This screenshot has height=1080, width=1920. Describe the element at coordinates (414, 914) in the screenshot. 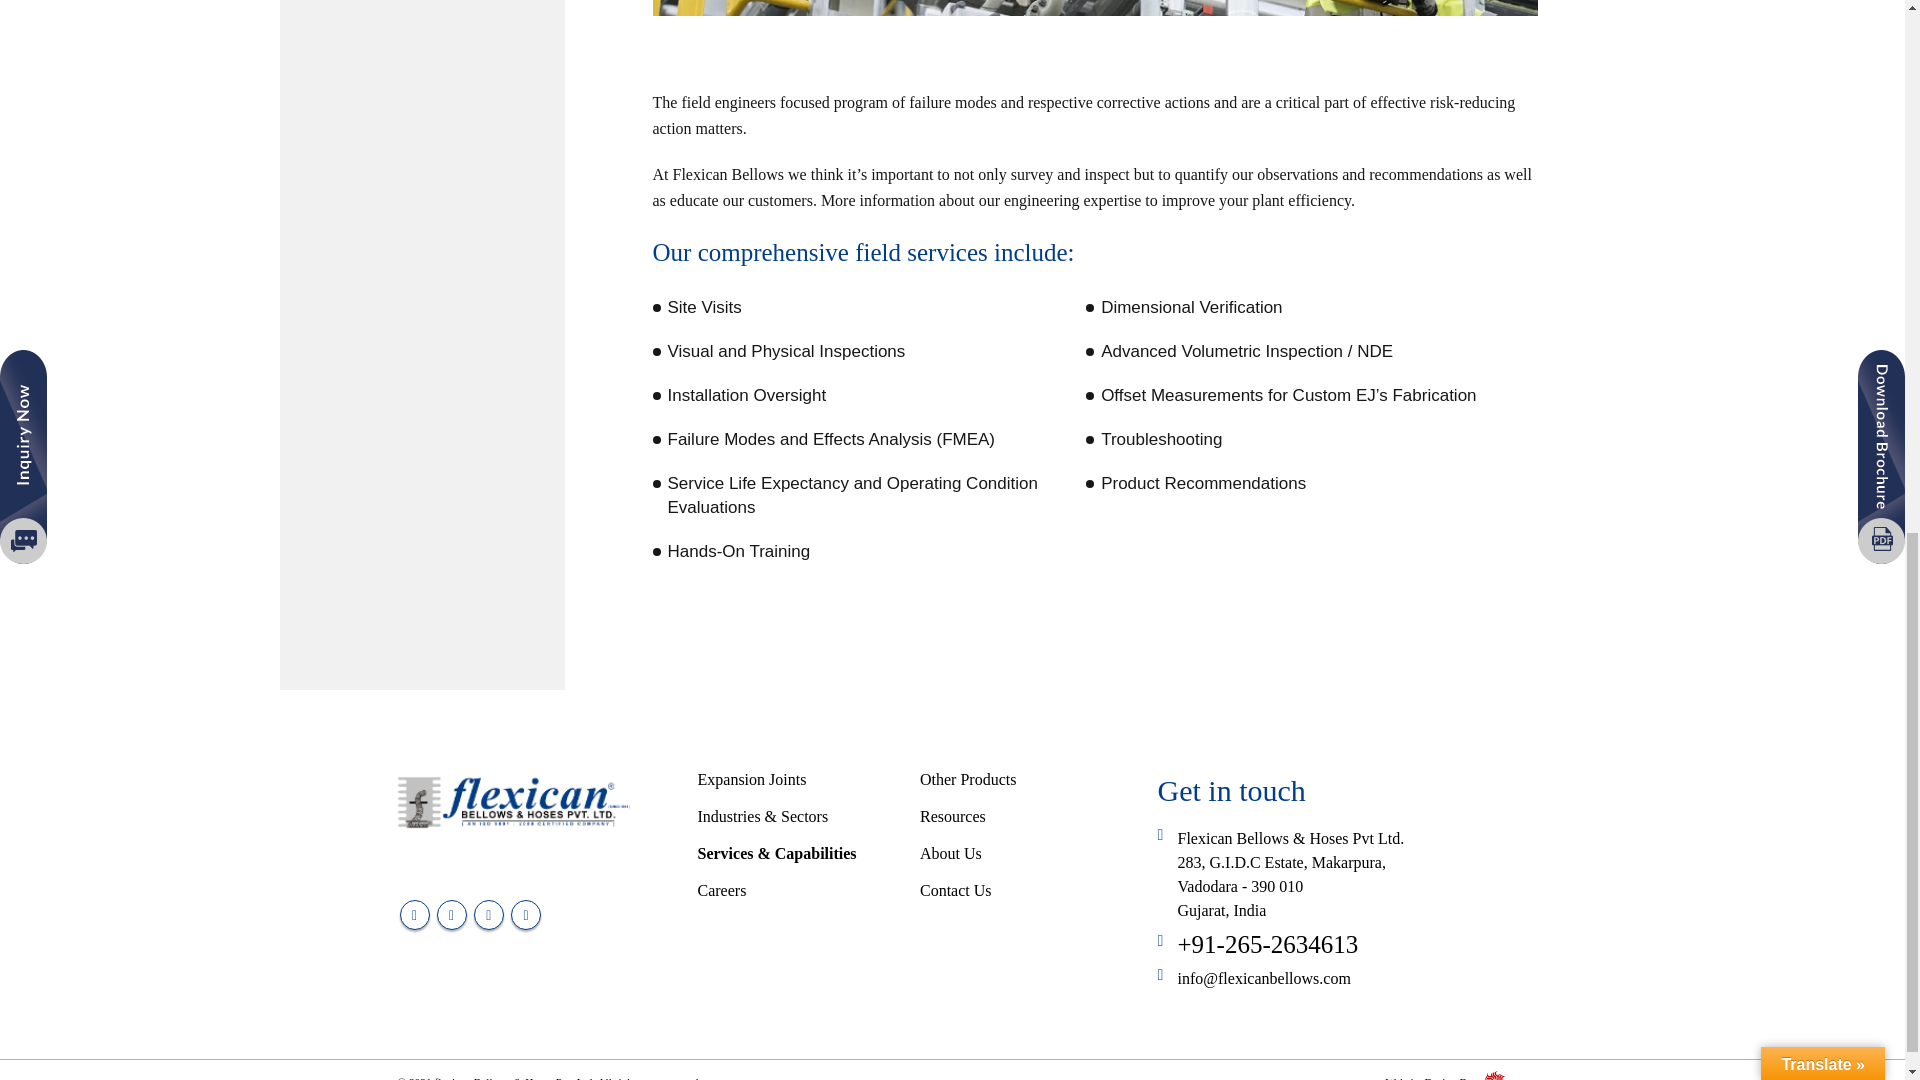

I see `Facebook` at that location.